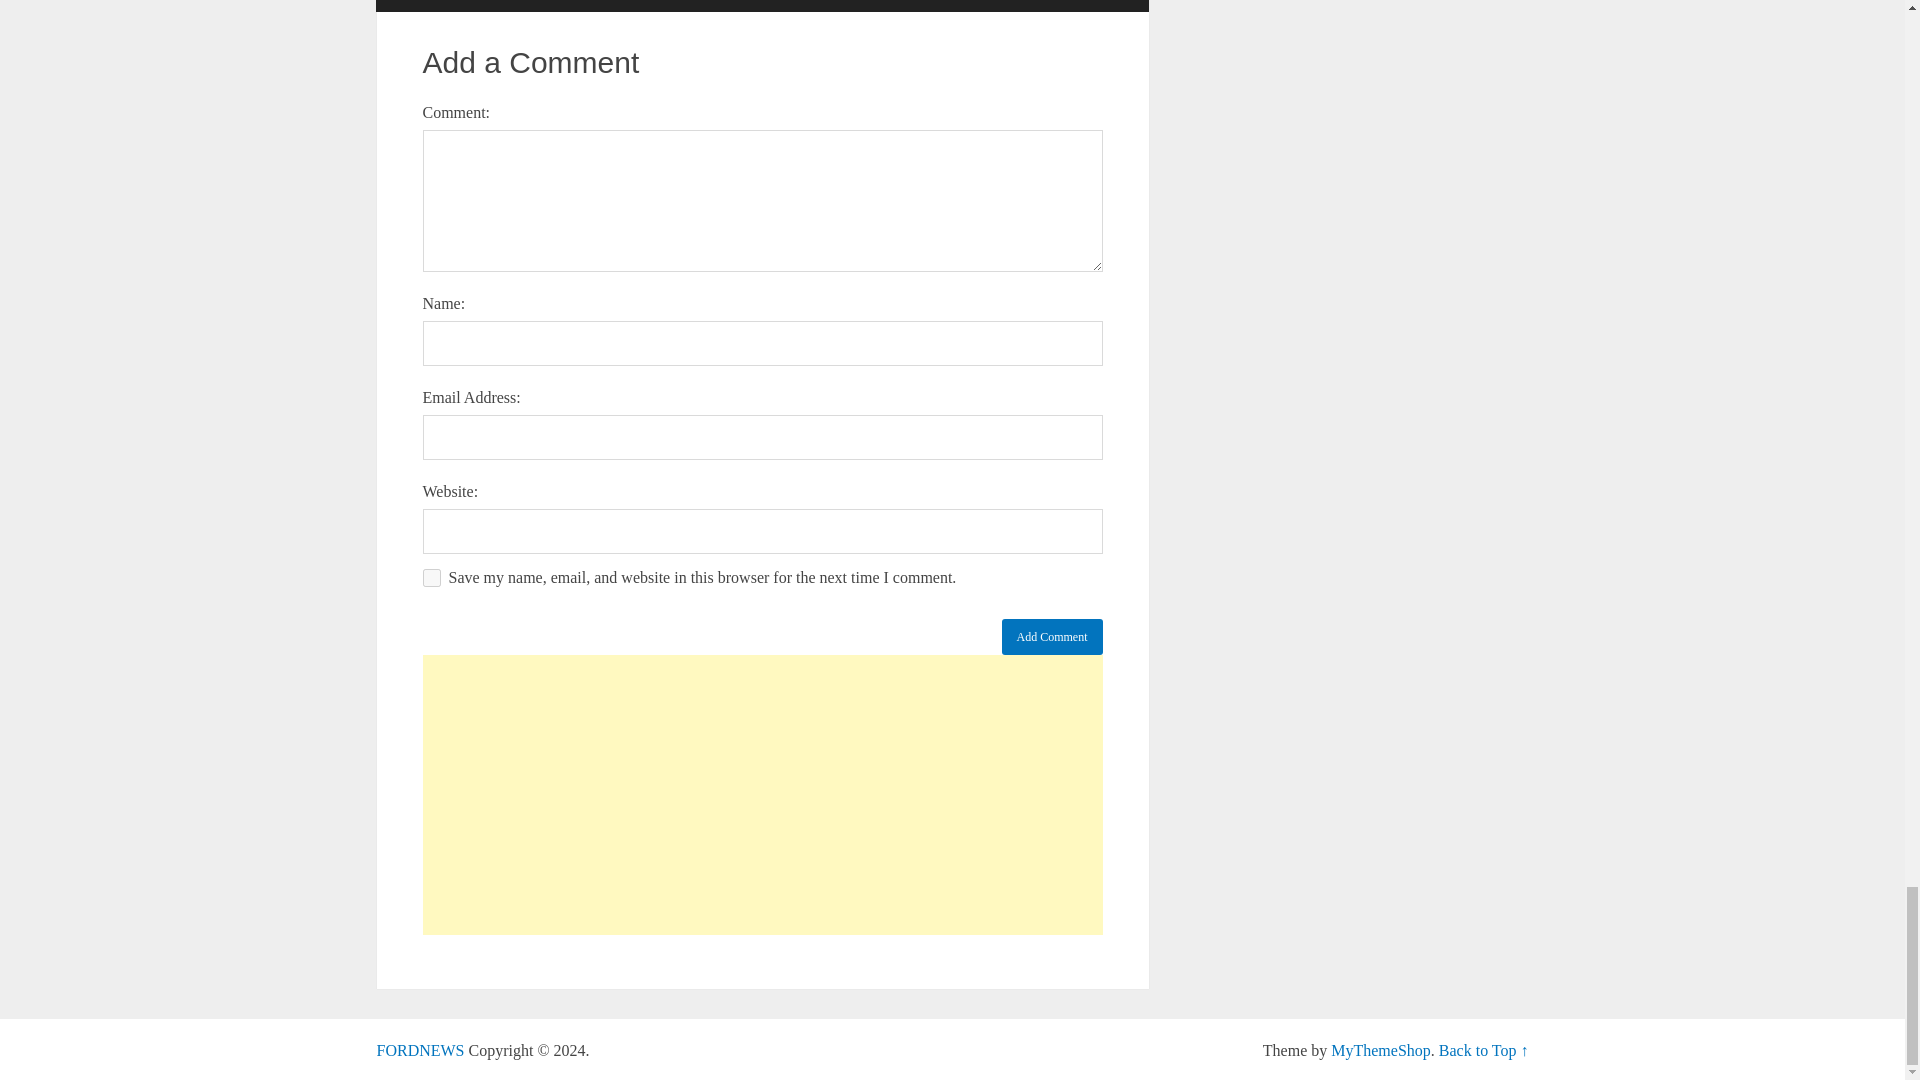  Describe the element at coordinates (1052, 636) in the screenshot. I see `Add Comment` at that location.